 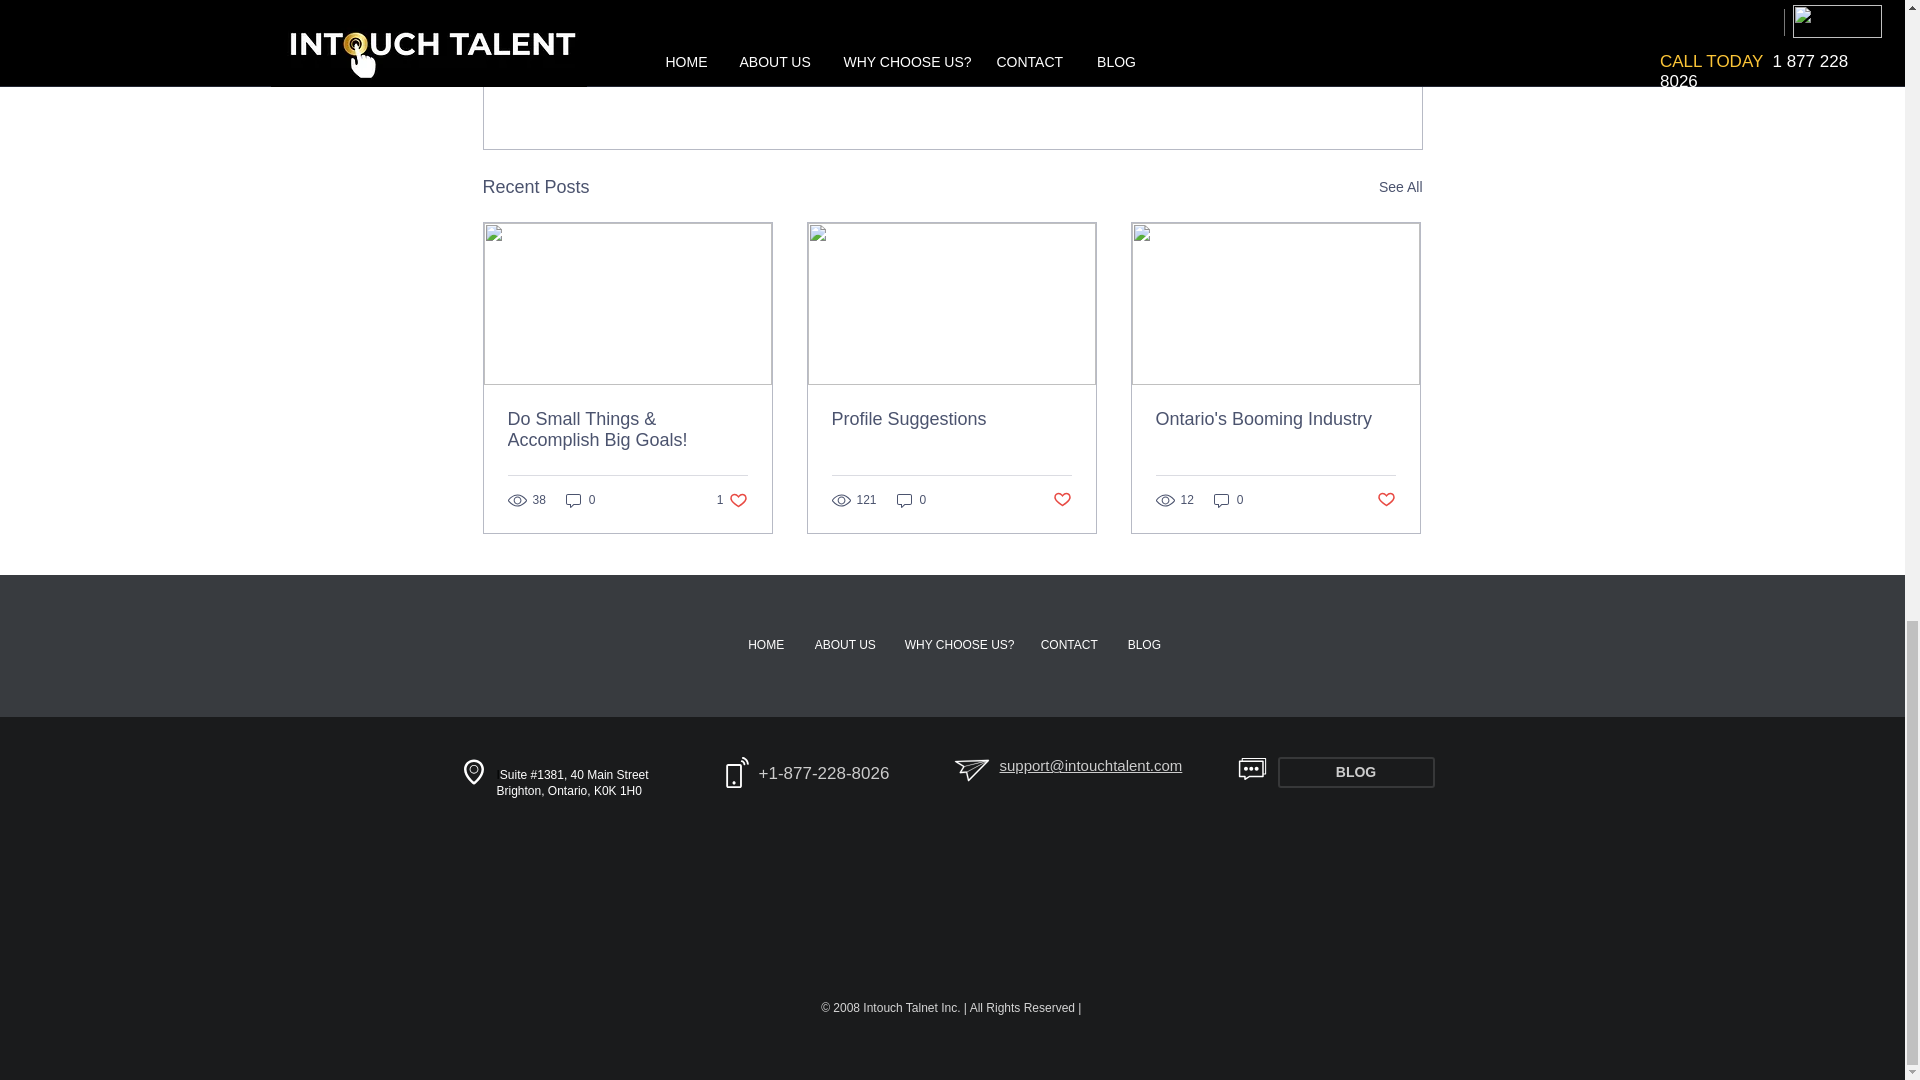 What do you see at coordinates (1386, 500) in the screenshot?
I see `0` at bounding box center [1386, 500].